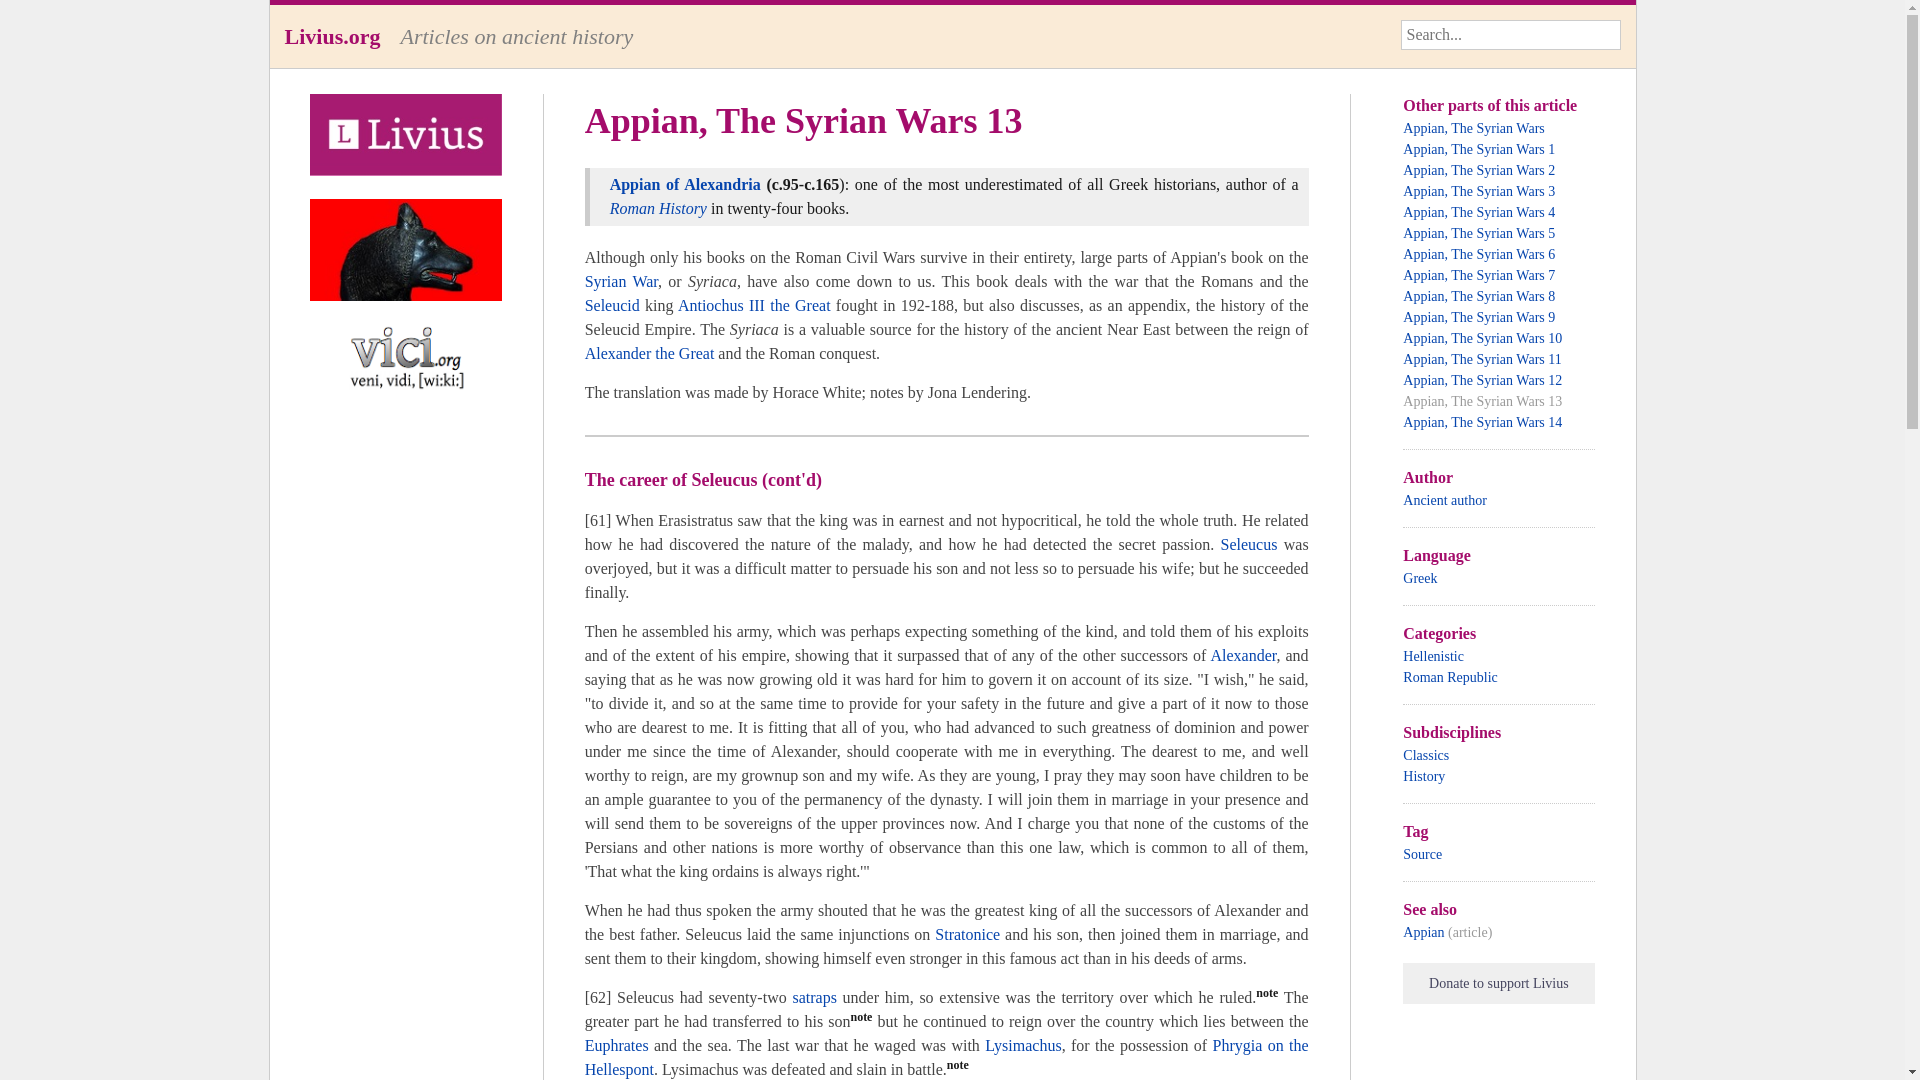  What do you see at coordinates (958, 1068) in the screenshot?
I see `Click to toggle note` at bounding box center [958, 1068].